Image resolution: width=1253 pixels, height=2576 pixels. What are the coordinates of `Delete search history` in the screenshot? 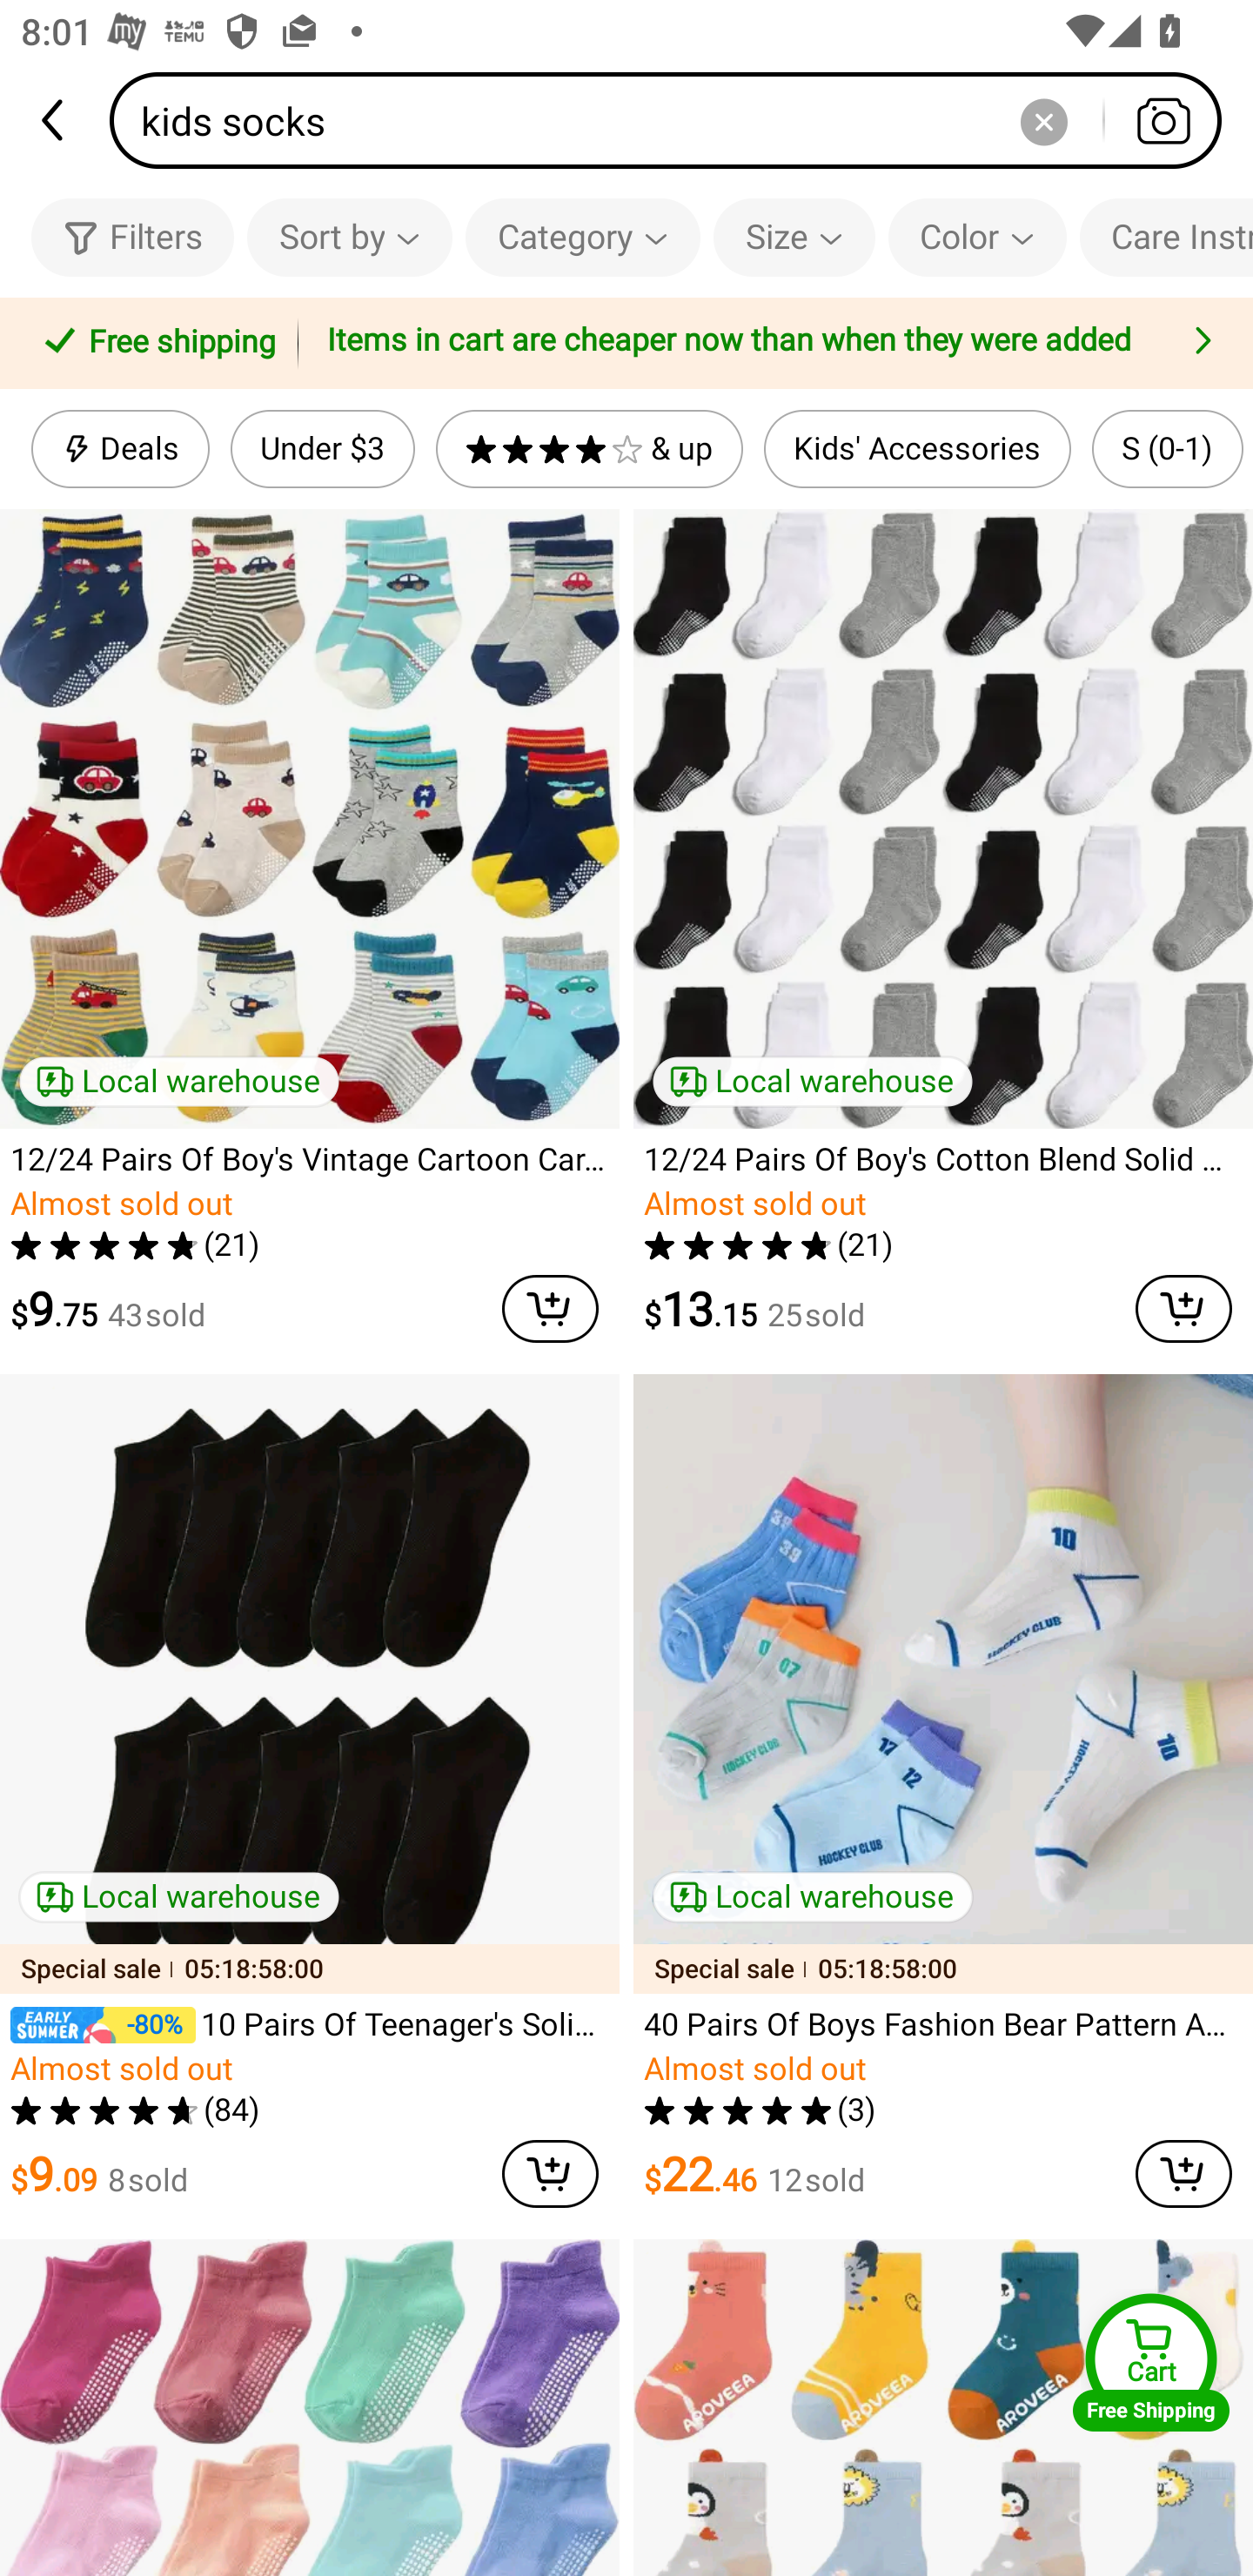 It's located at (1043, 120).